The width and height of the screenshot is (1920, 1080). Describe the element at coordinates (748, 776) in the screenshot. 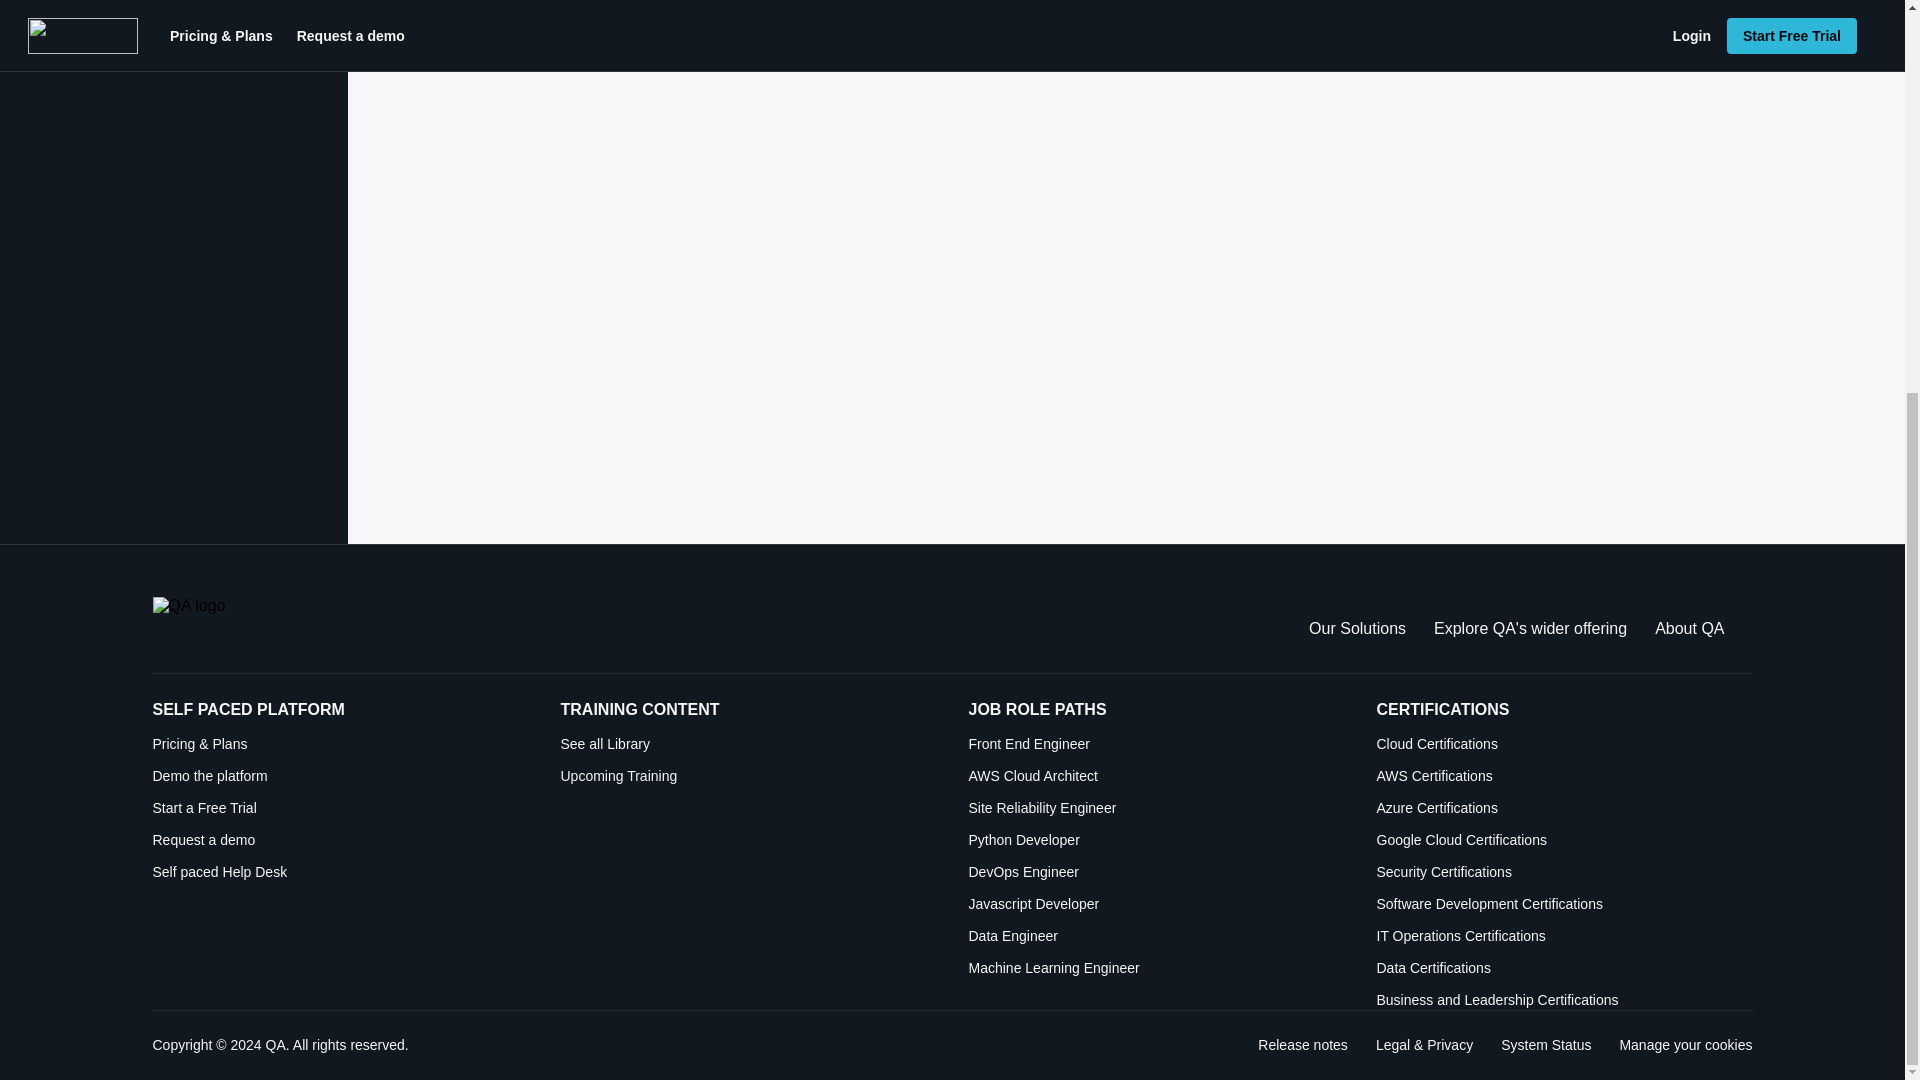

I see `Upcoming Training` at that location.